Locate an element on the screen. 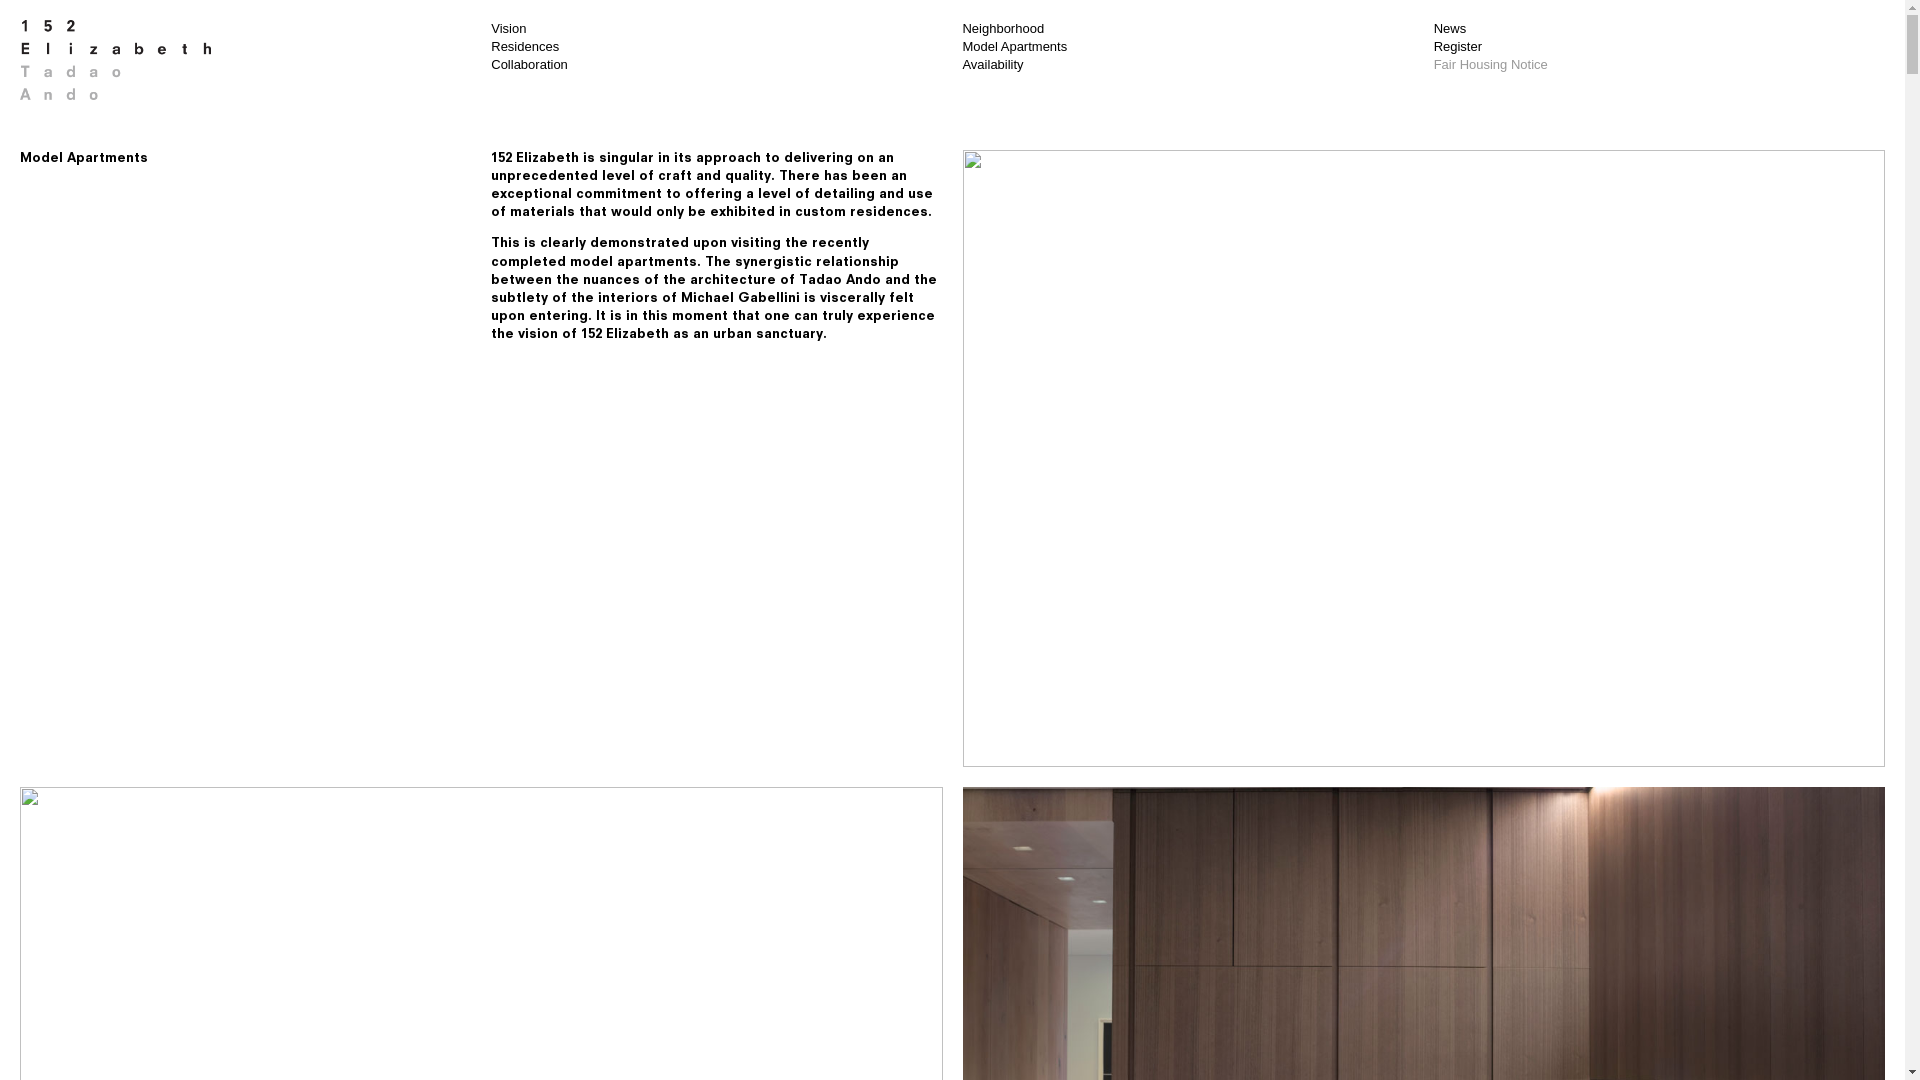 The height and width of the screenshot is (1080, 1920). Top is located at coordinates (30, 847).